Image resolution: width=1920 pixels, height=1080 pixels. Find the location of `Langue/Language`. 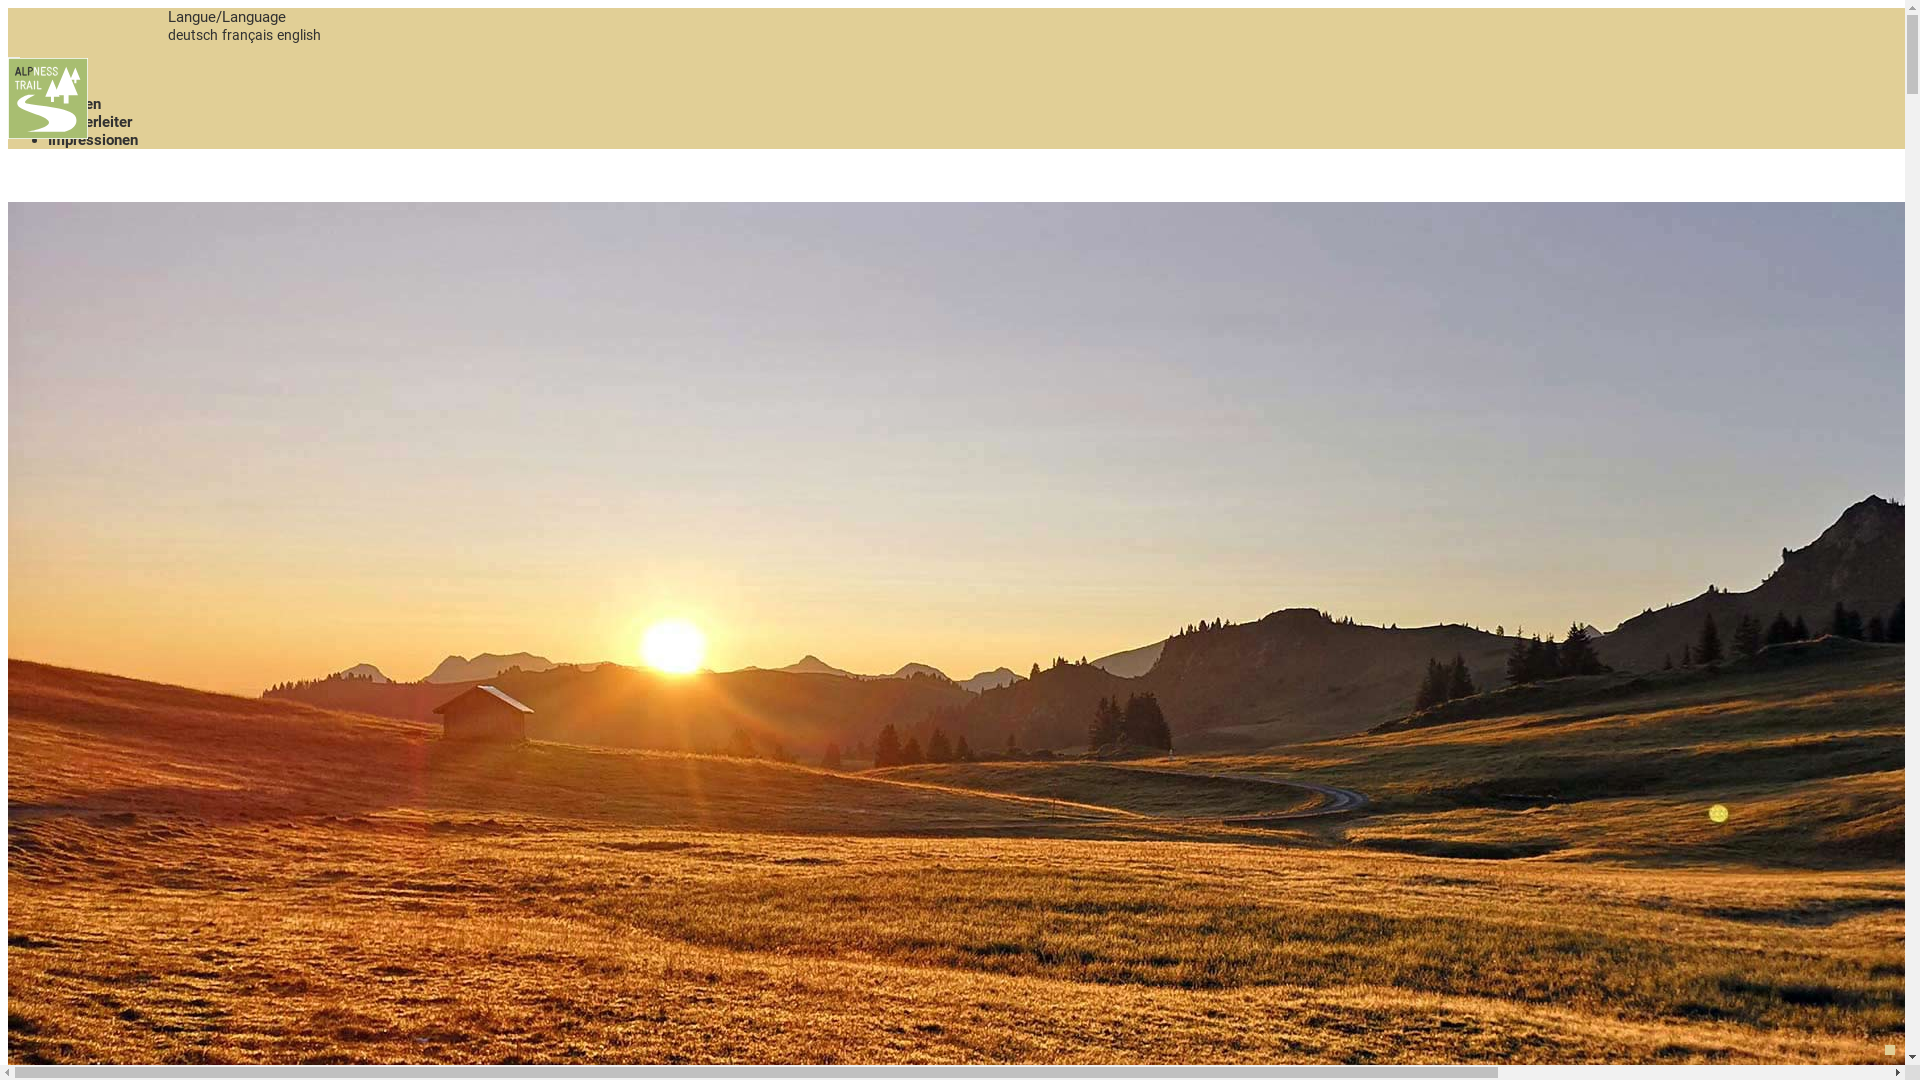

Langue/Language is located at coordinates (227, 17).